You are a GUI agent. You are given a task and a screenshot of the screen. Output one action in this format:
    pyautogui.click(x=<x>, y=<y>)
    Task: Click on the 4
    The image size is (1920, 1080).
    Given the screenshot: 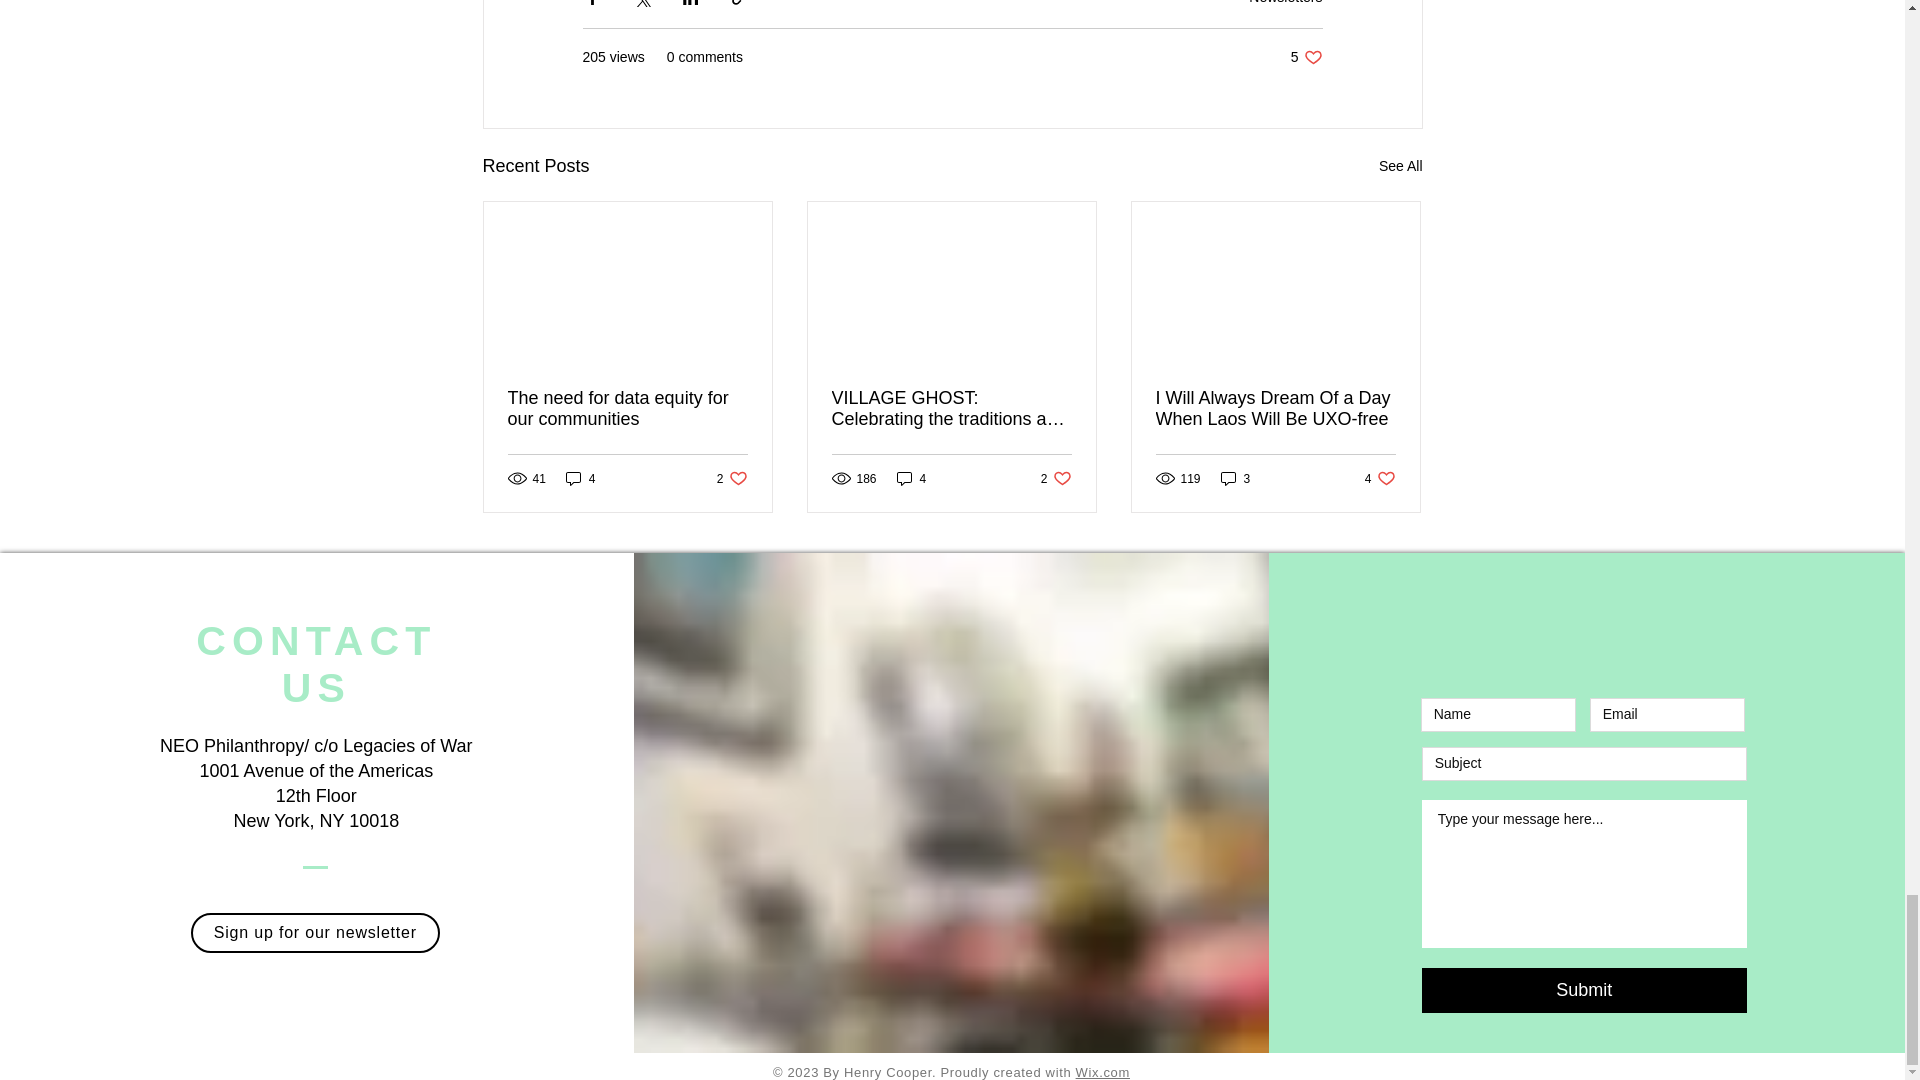 What is the action you would take?
    pyautogui.click(x=580, y=478)
    